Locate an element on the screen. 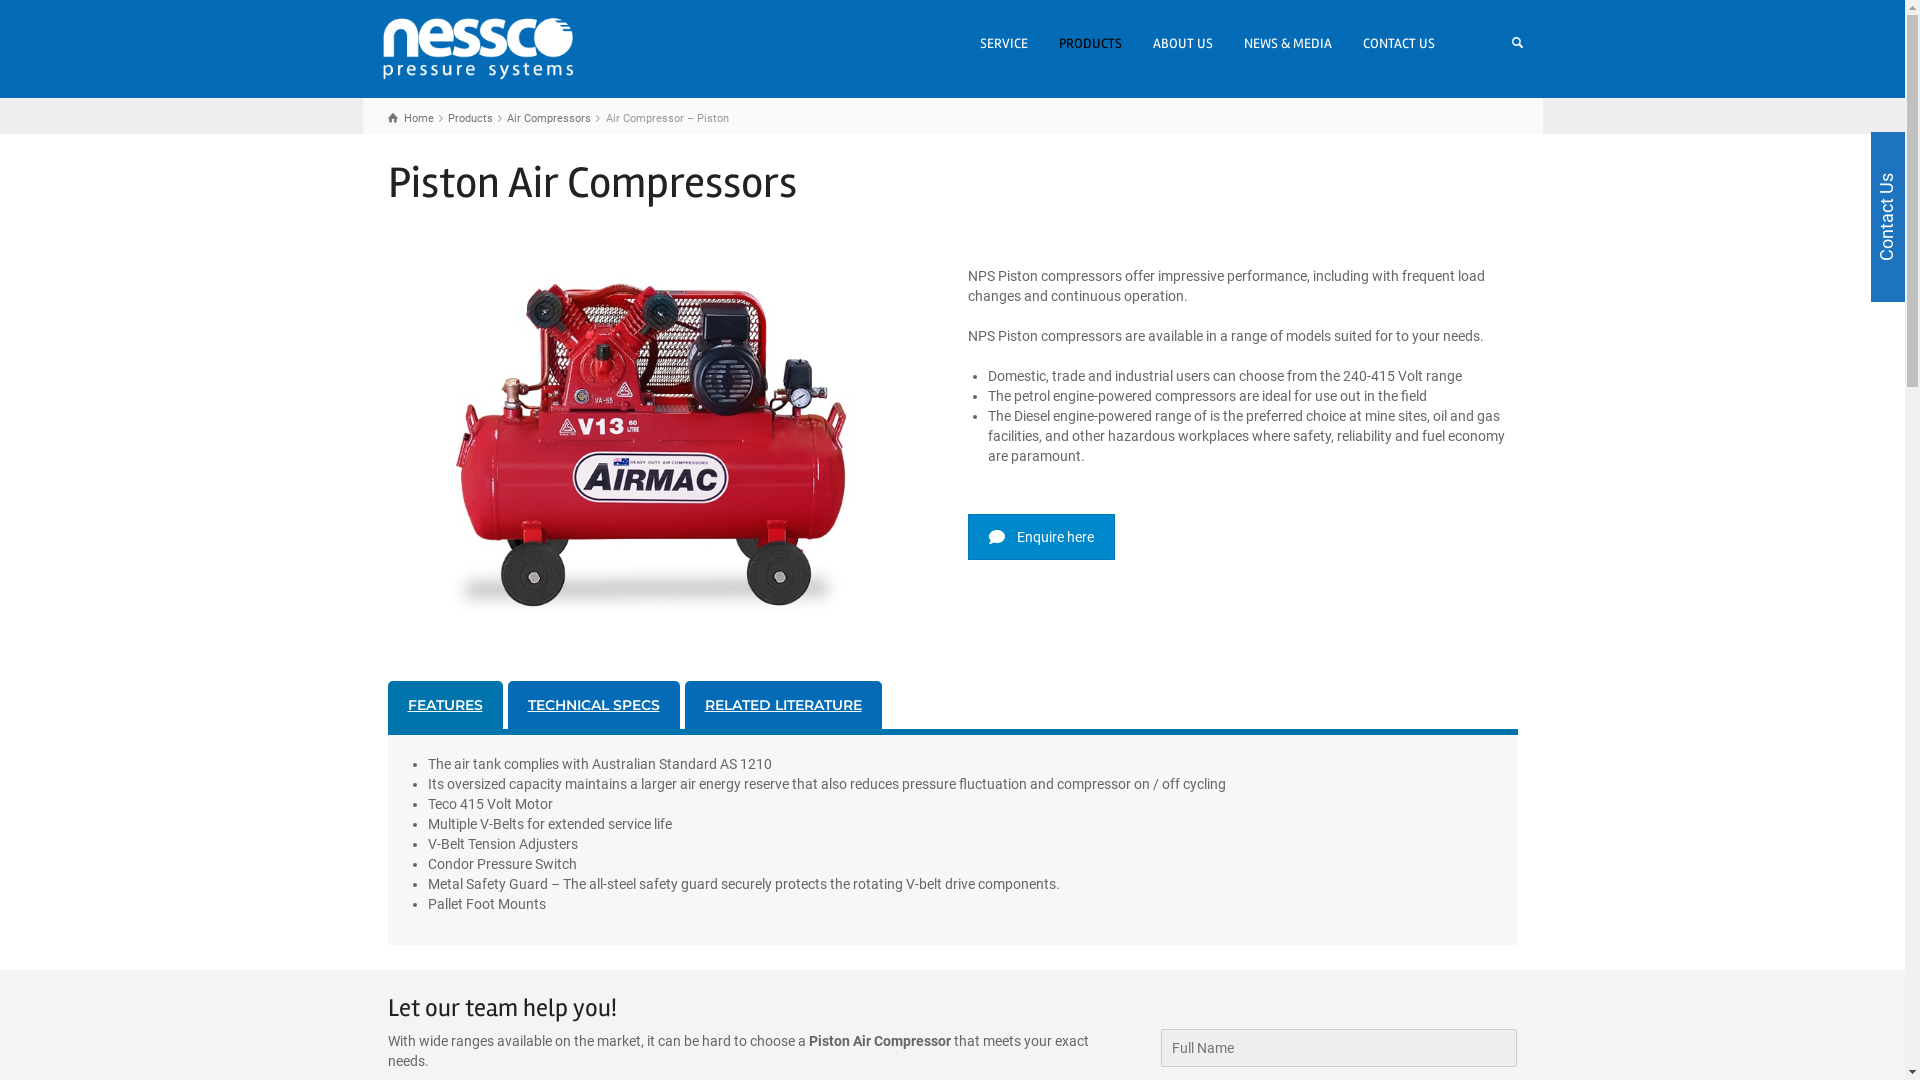  Home is located at coordinates (411, 118).